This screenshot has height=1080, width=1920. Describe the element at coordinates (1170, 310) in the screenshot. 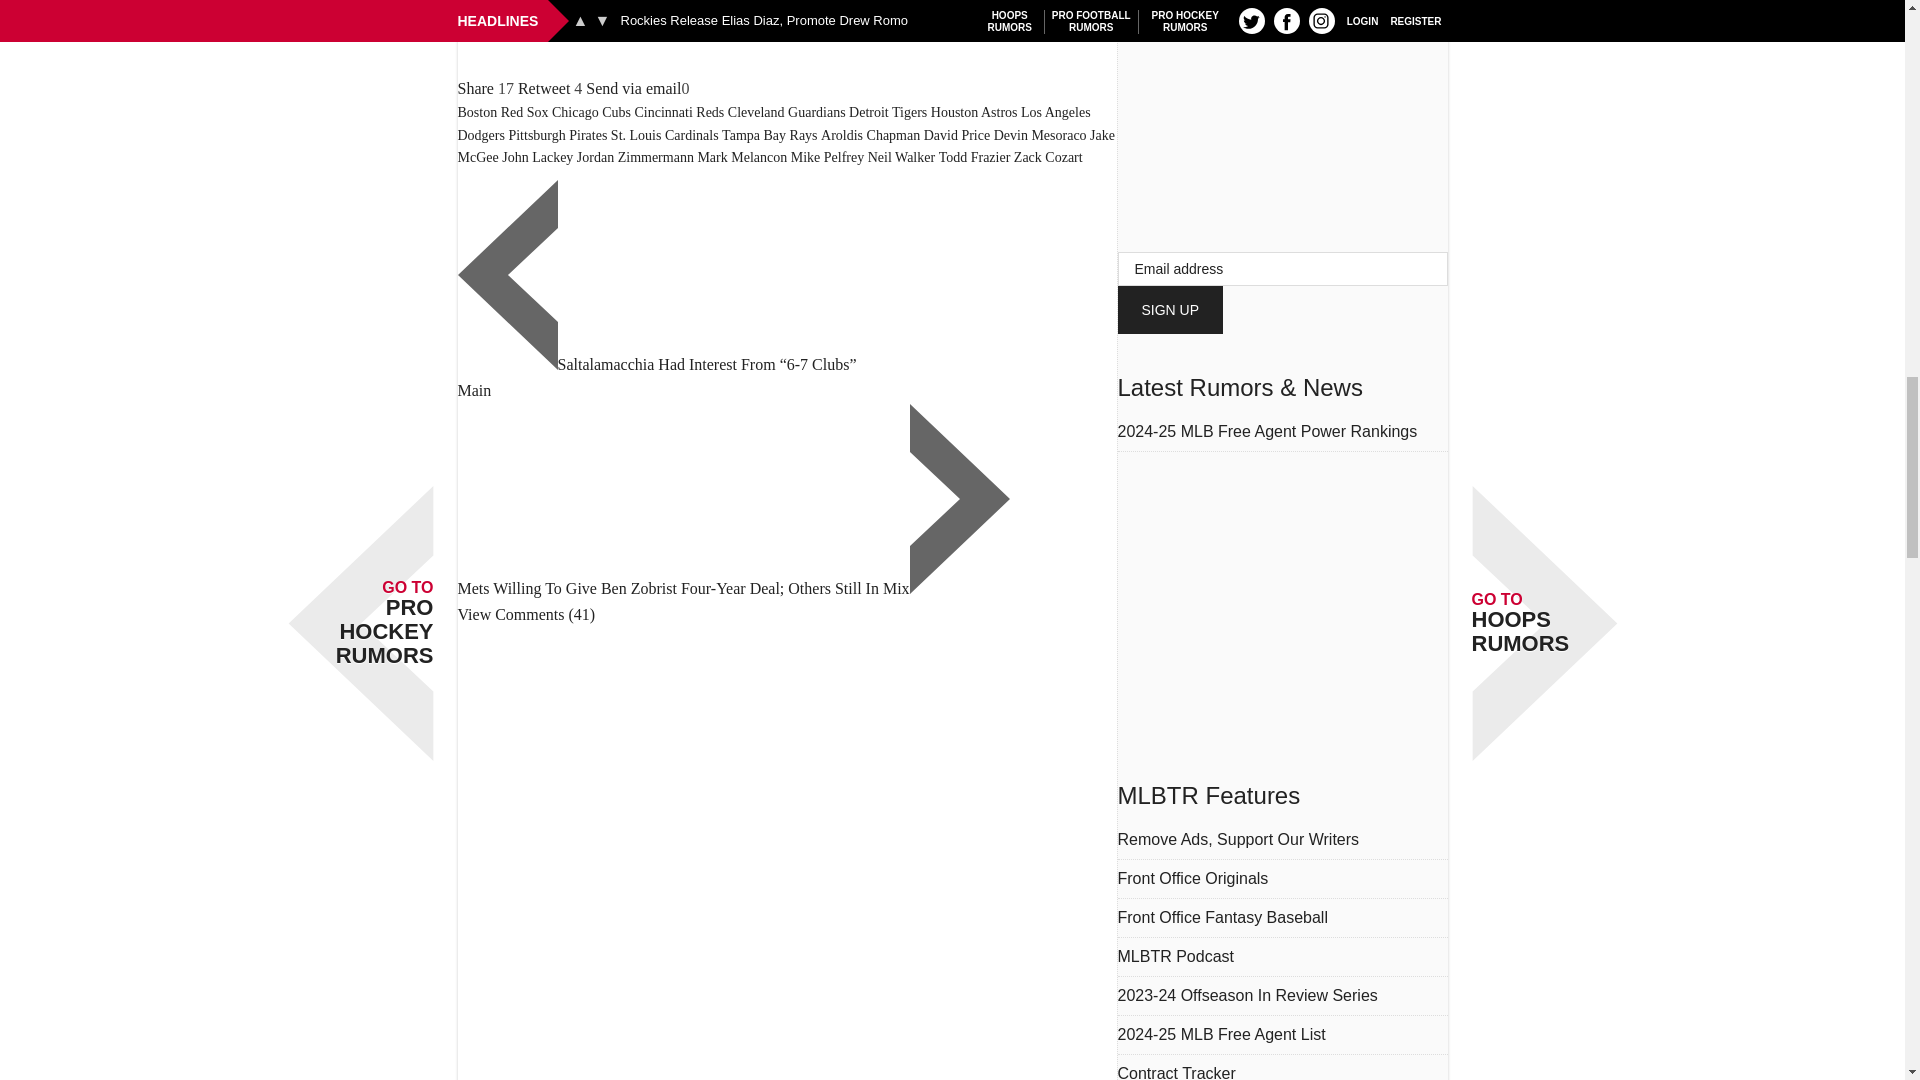

I see `Sign Up` at that location.